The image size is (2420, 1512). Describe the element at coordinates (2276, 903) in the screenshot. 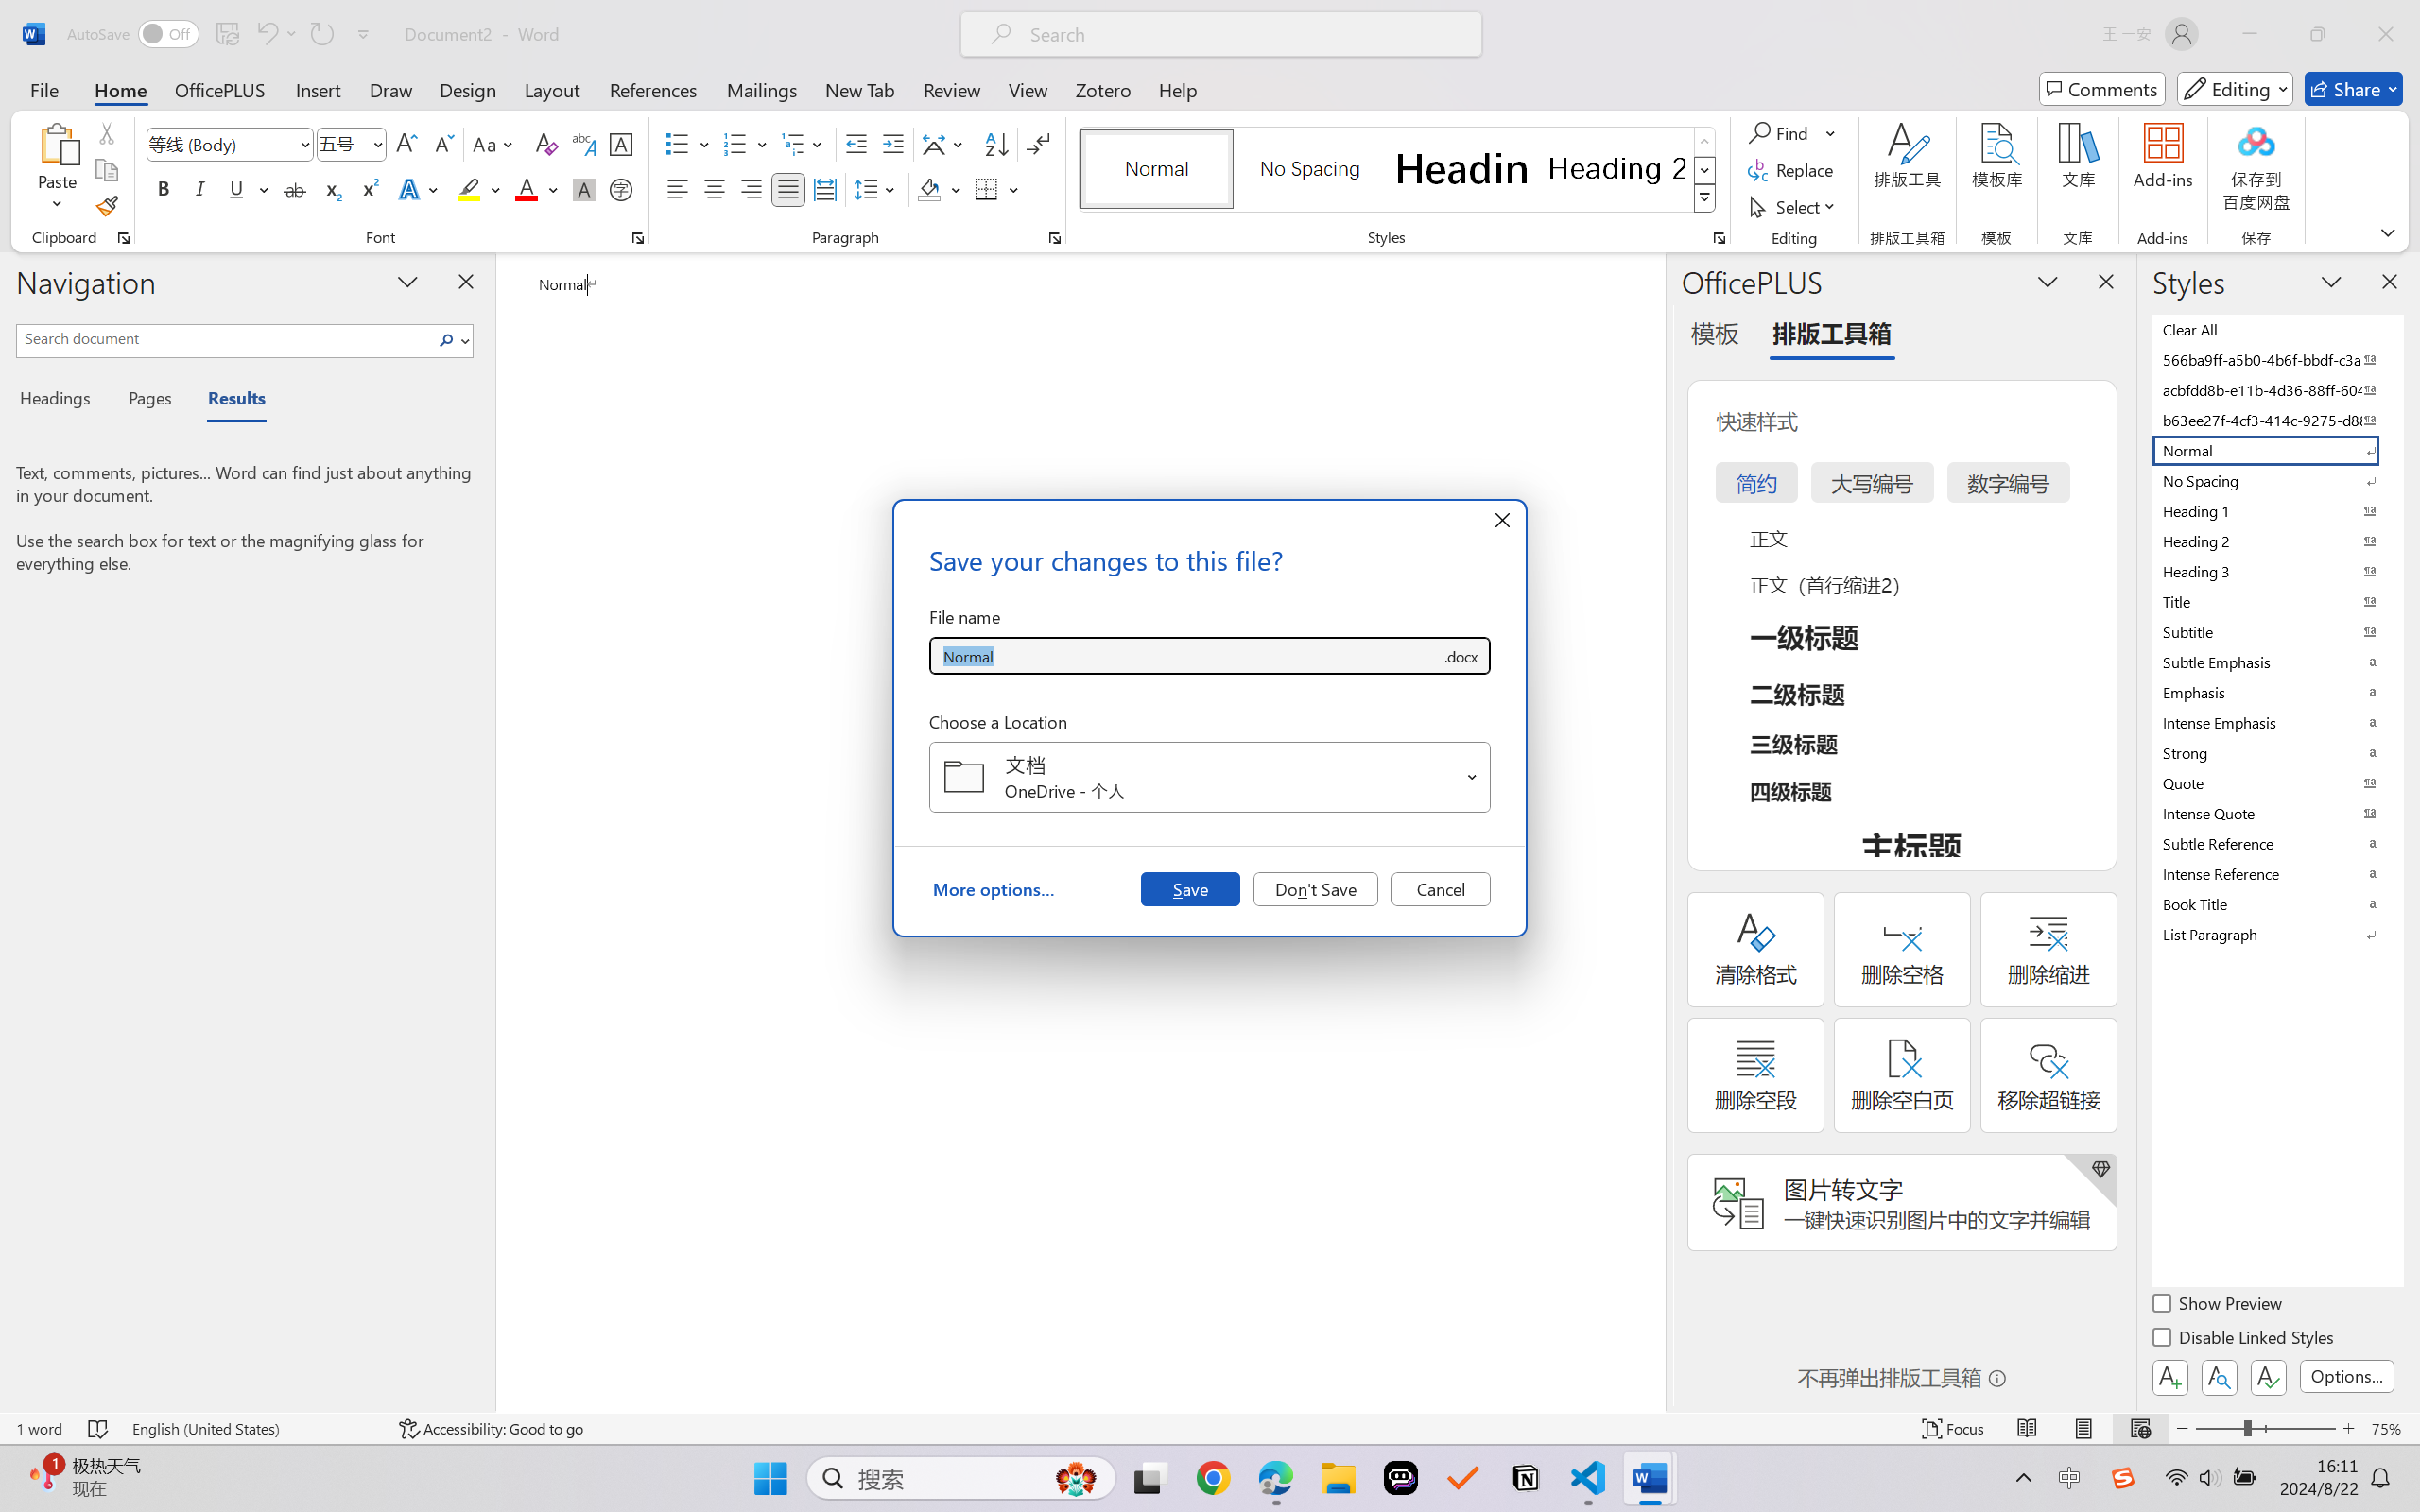

I see `Book Title` at that location.